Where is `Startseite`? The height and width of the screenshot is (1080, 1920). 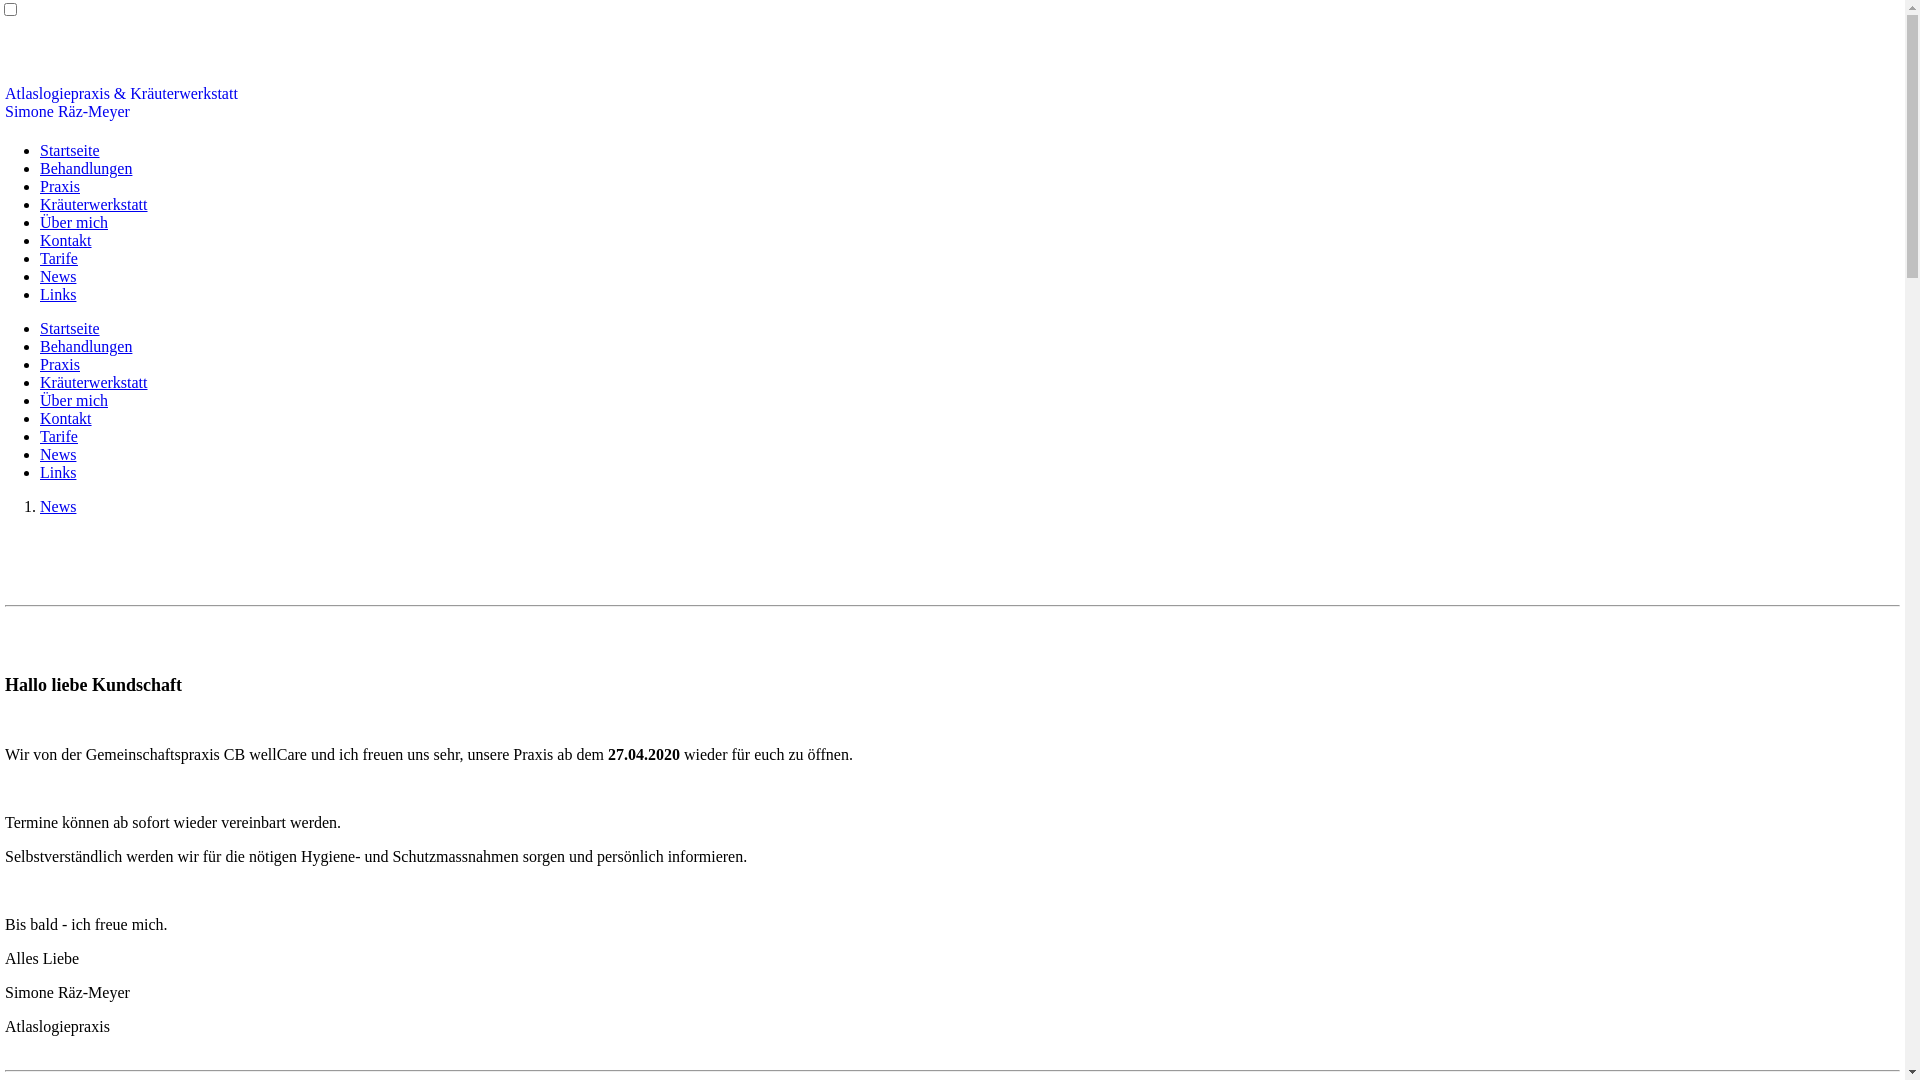 Startseite is located at coordinates (70, 328).